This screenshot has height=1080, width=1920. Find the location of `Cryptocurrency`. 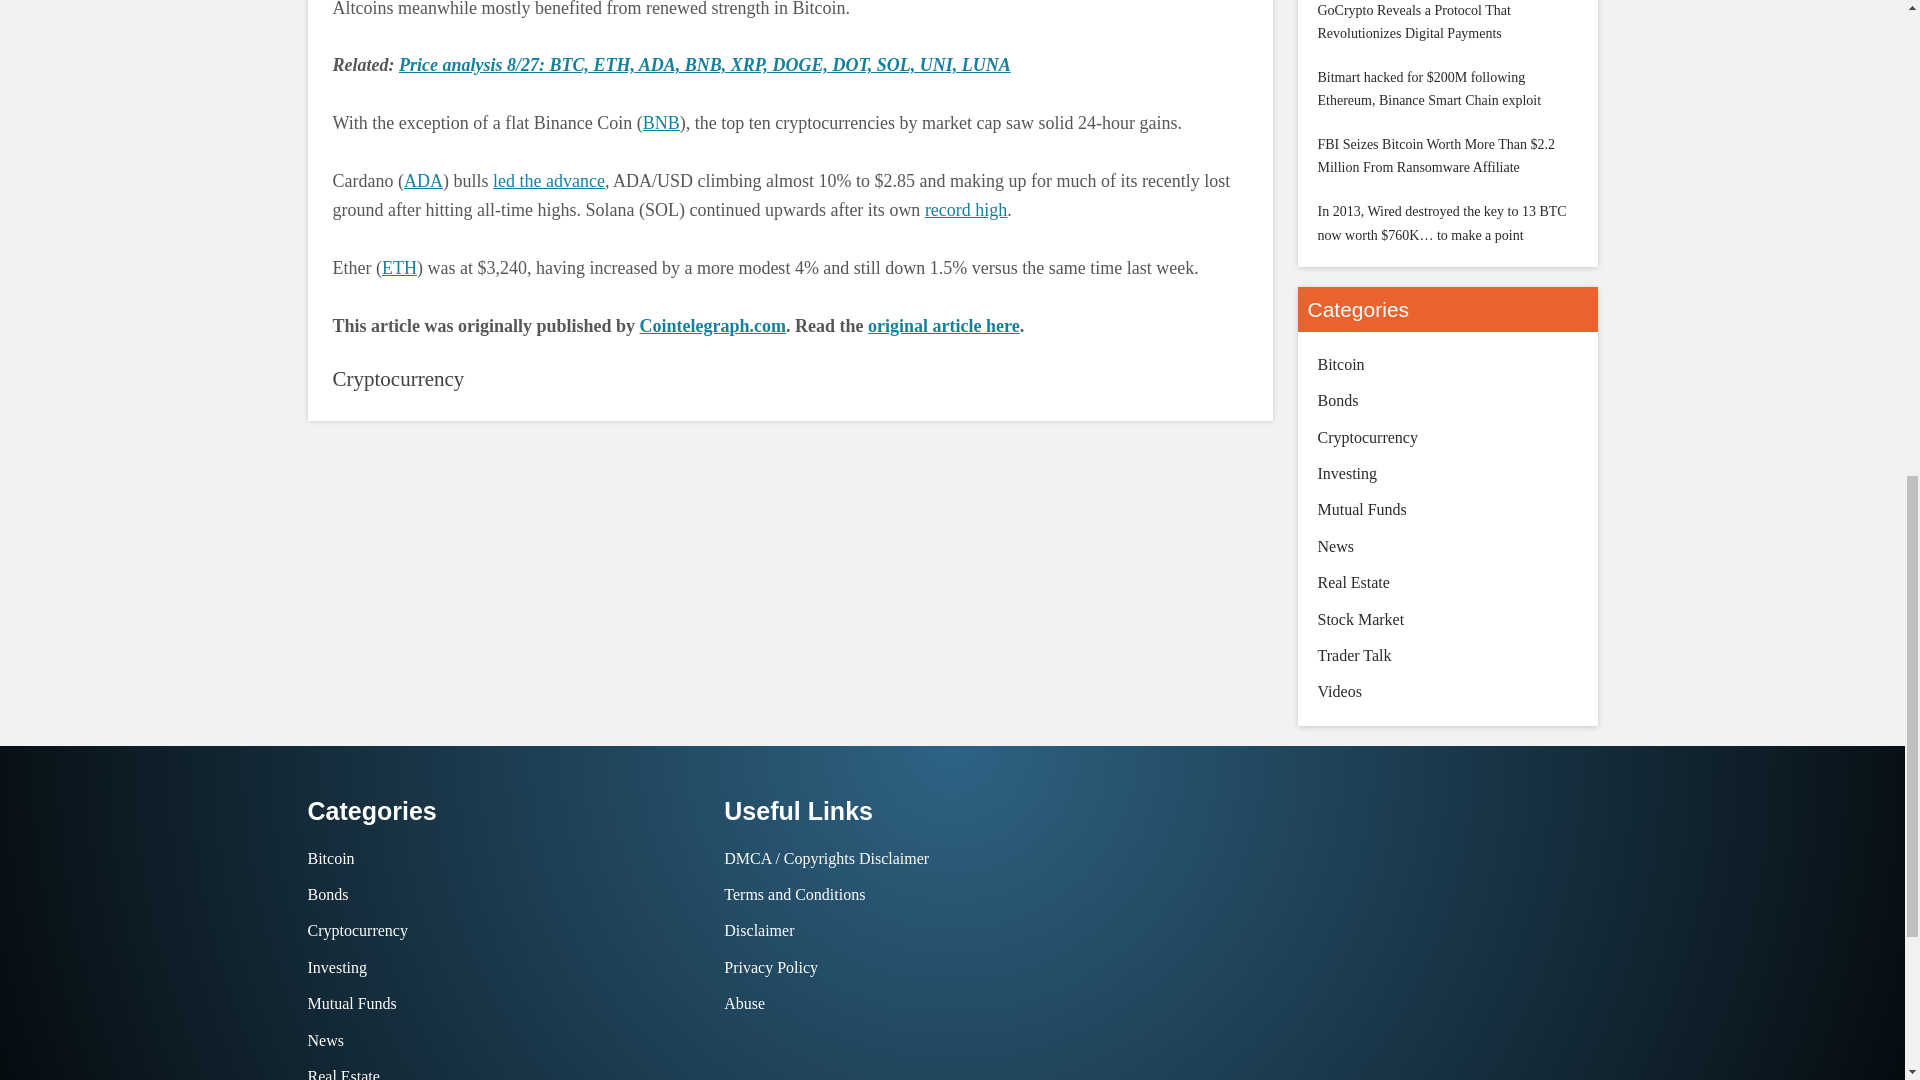

Cryptocurrency is located at coordinates (398, 378).